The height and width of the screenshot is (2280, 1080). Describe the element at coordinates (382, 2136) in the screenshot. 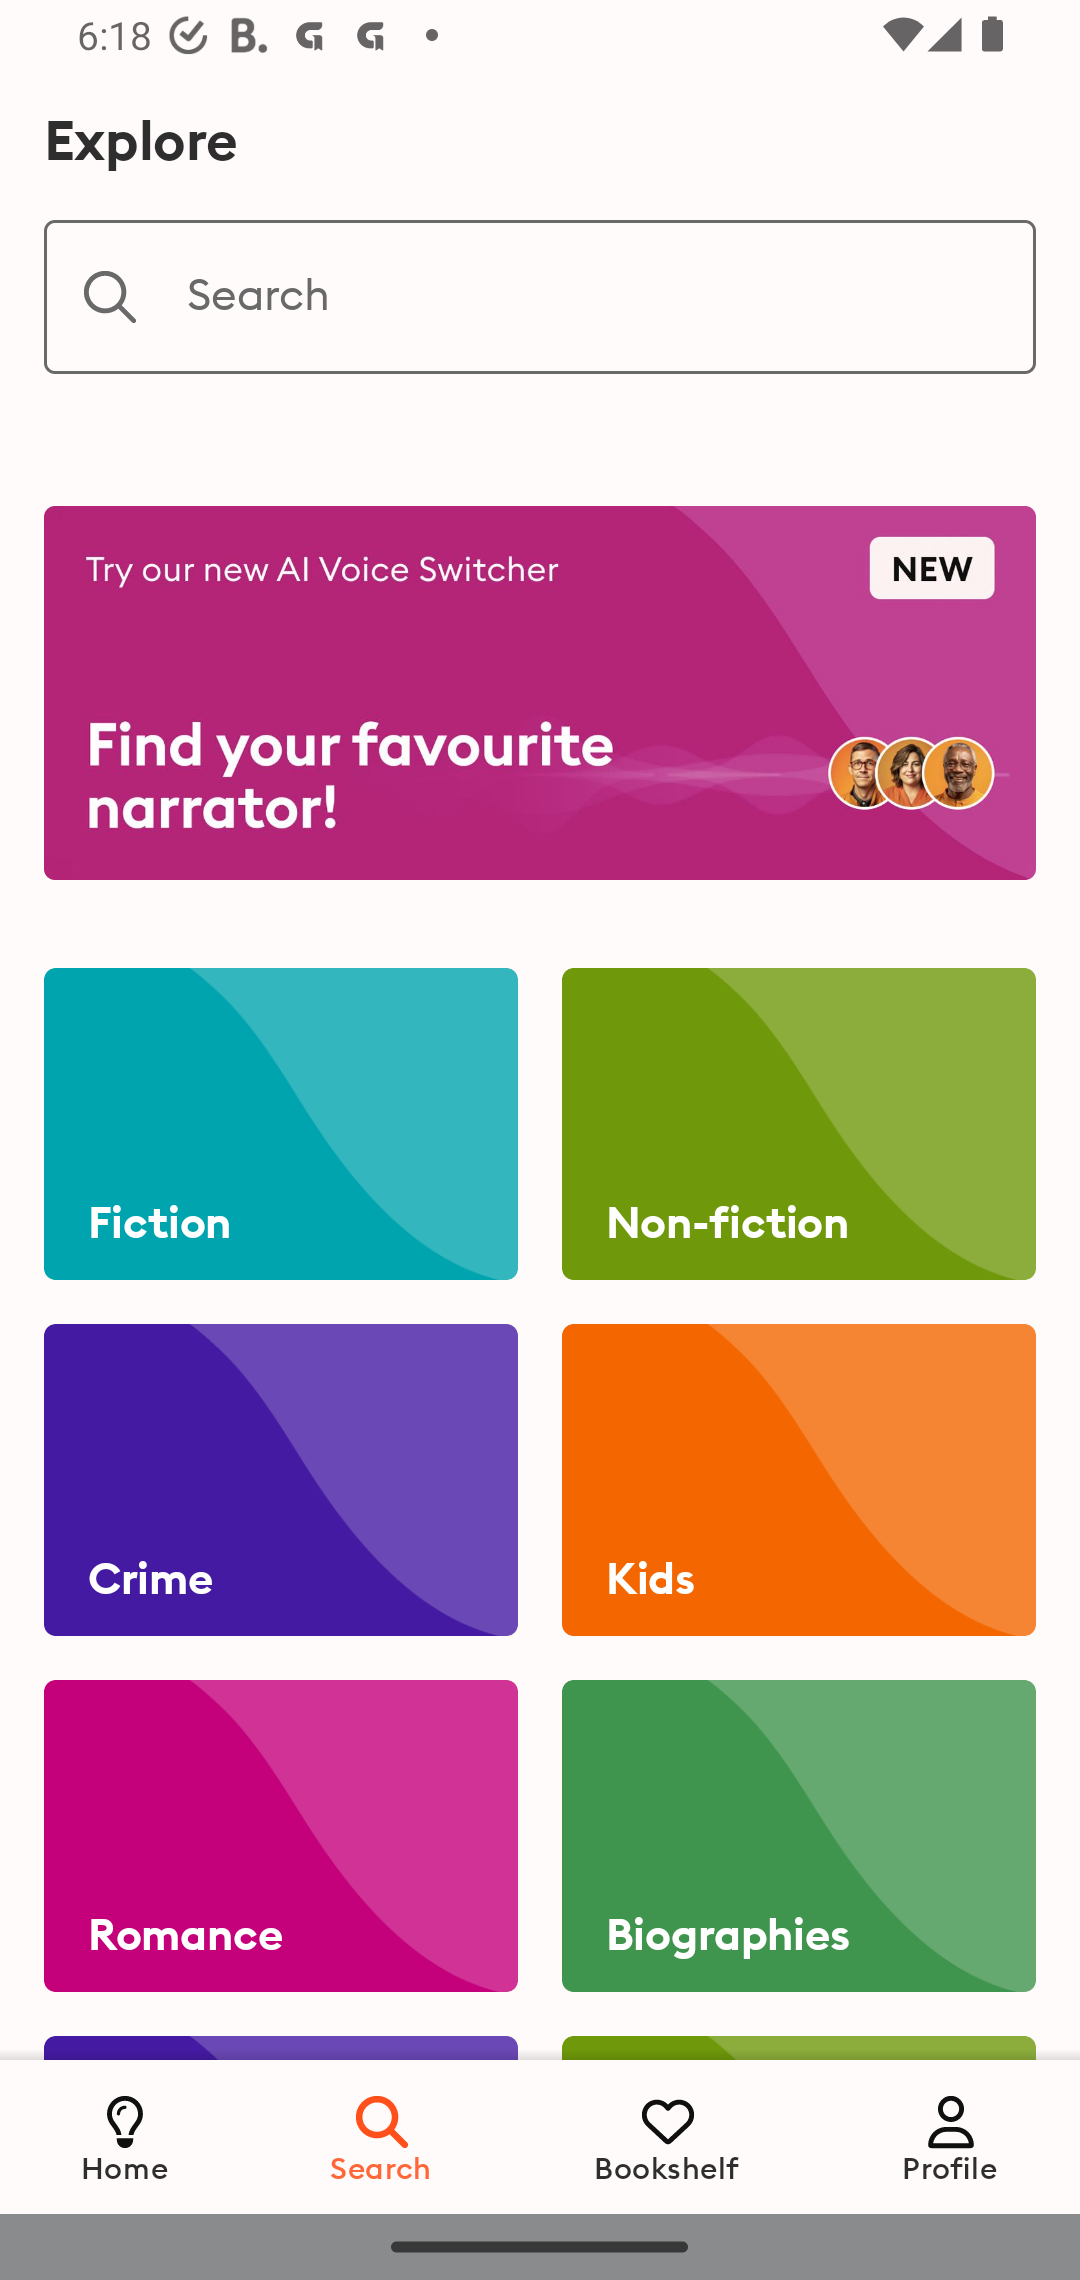

I see `Search` at that location.